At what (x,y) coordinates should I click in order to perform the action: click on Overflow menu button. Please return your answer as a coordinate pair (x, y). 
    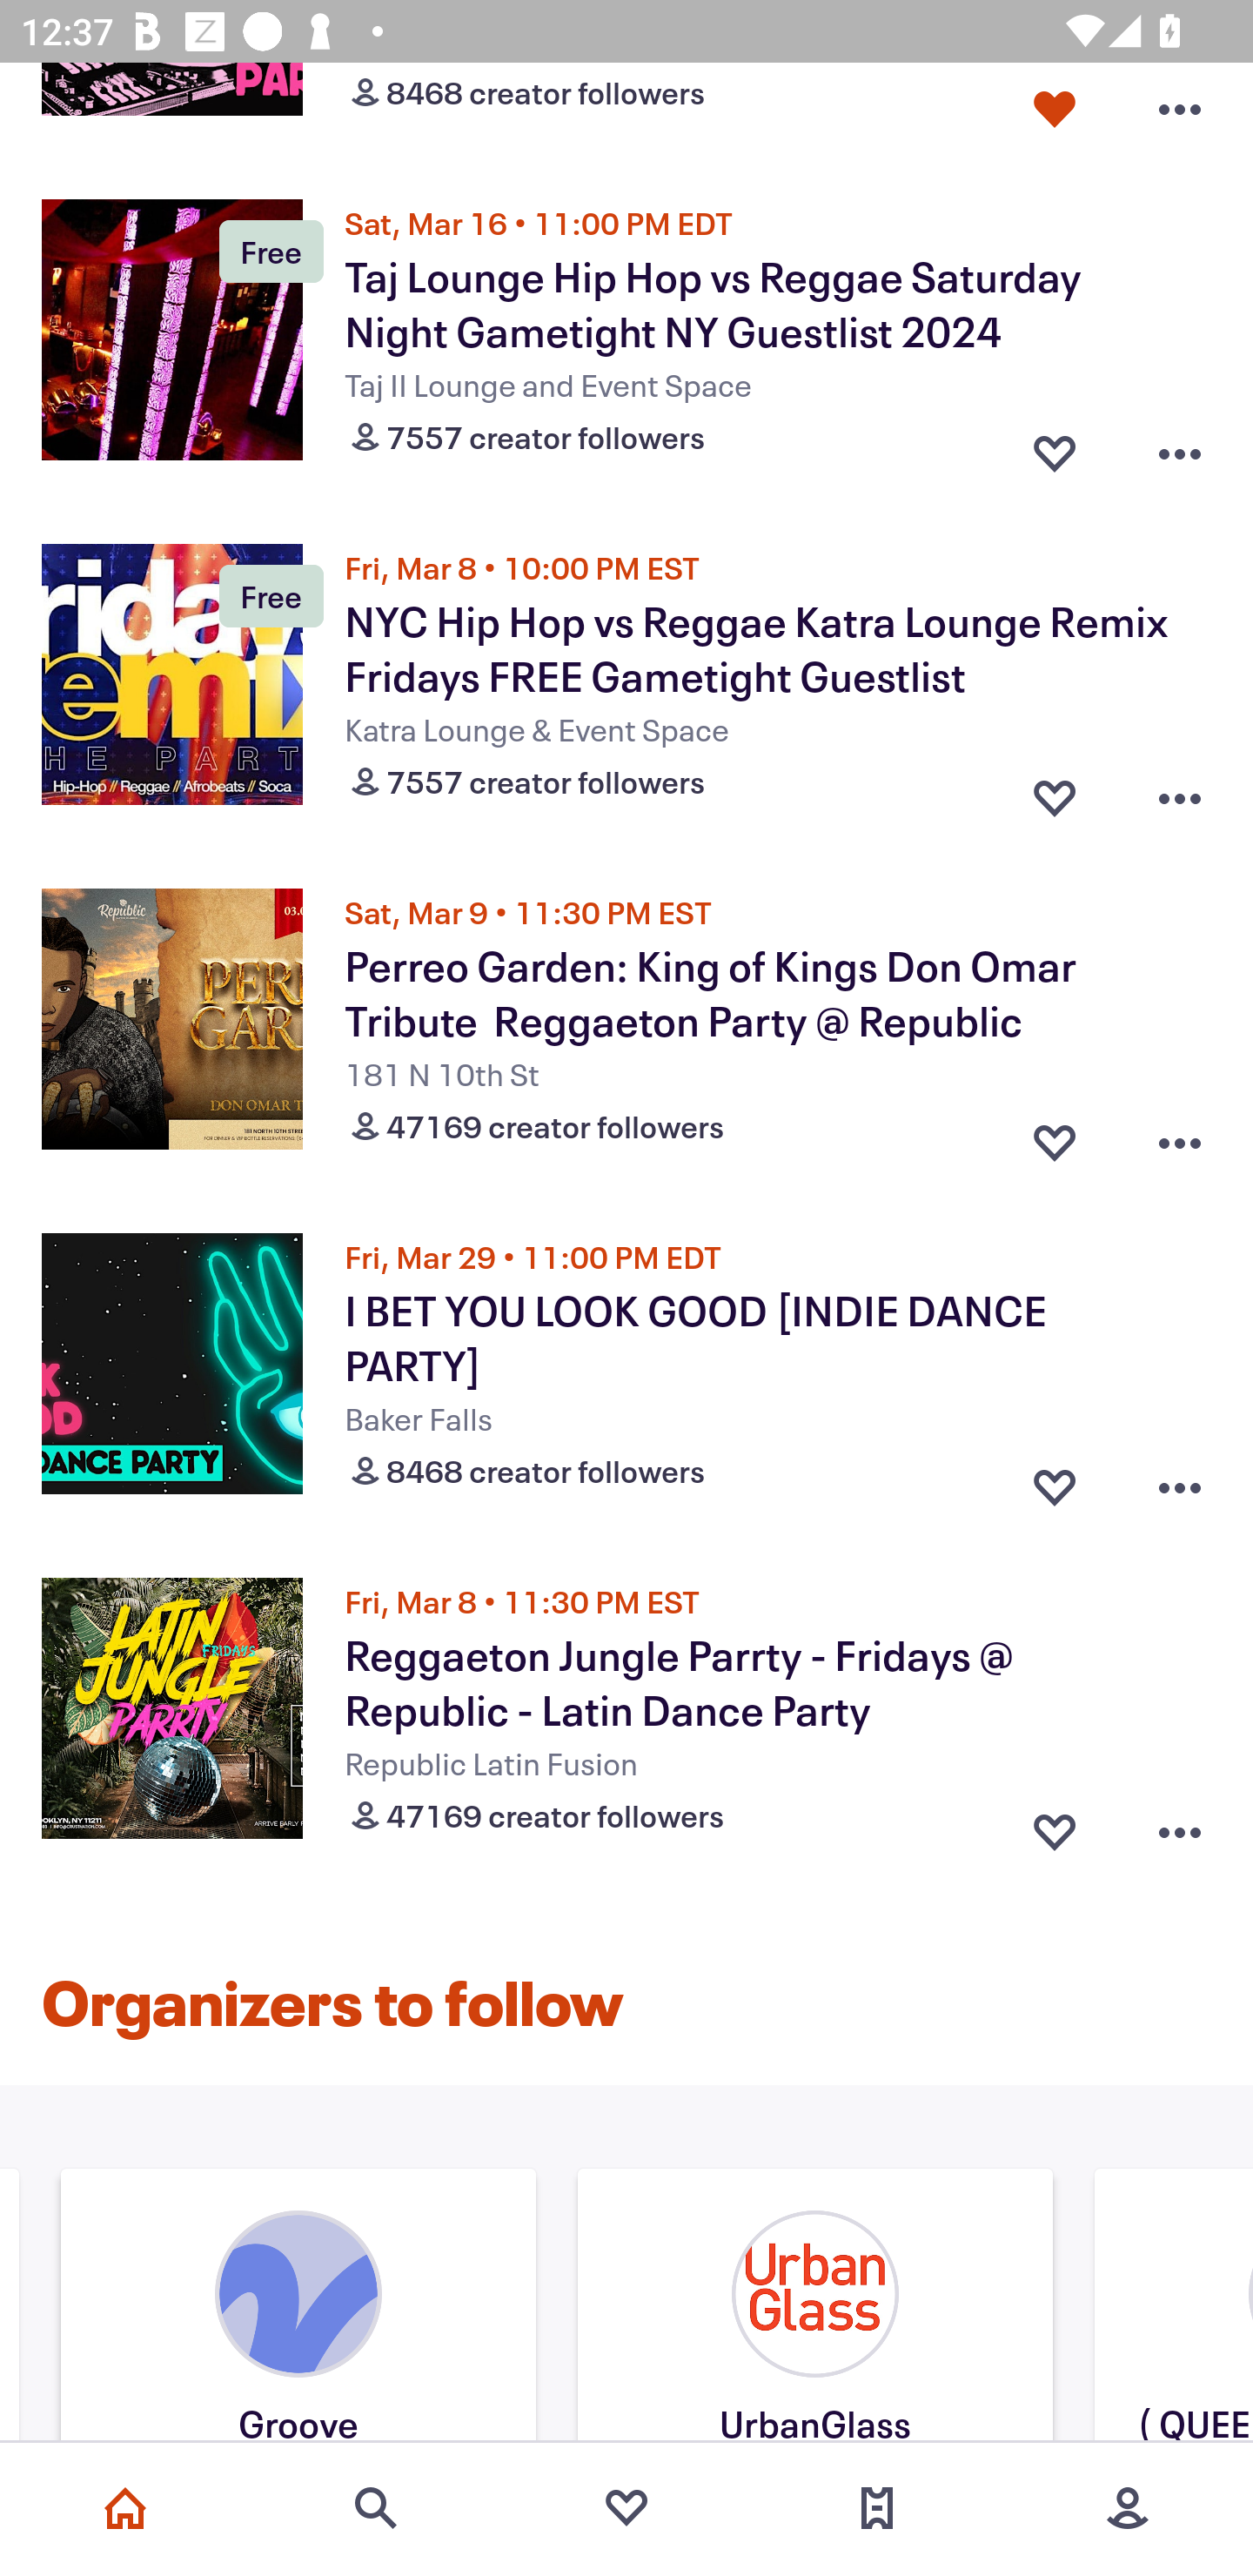
    Looking at the image, I should click on (1180, 1824).